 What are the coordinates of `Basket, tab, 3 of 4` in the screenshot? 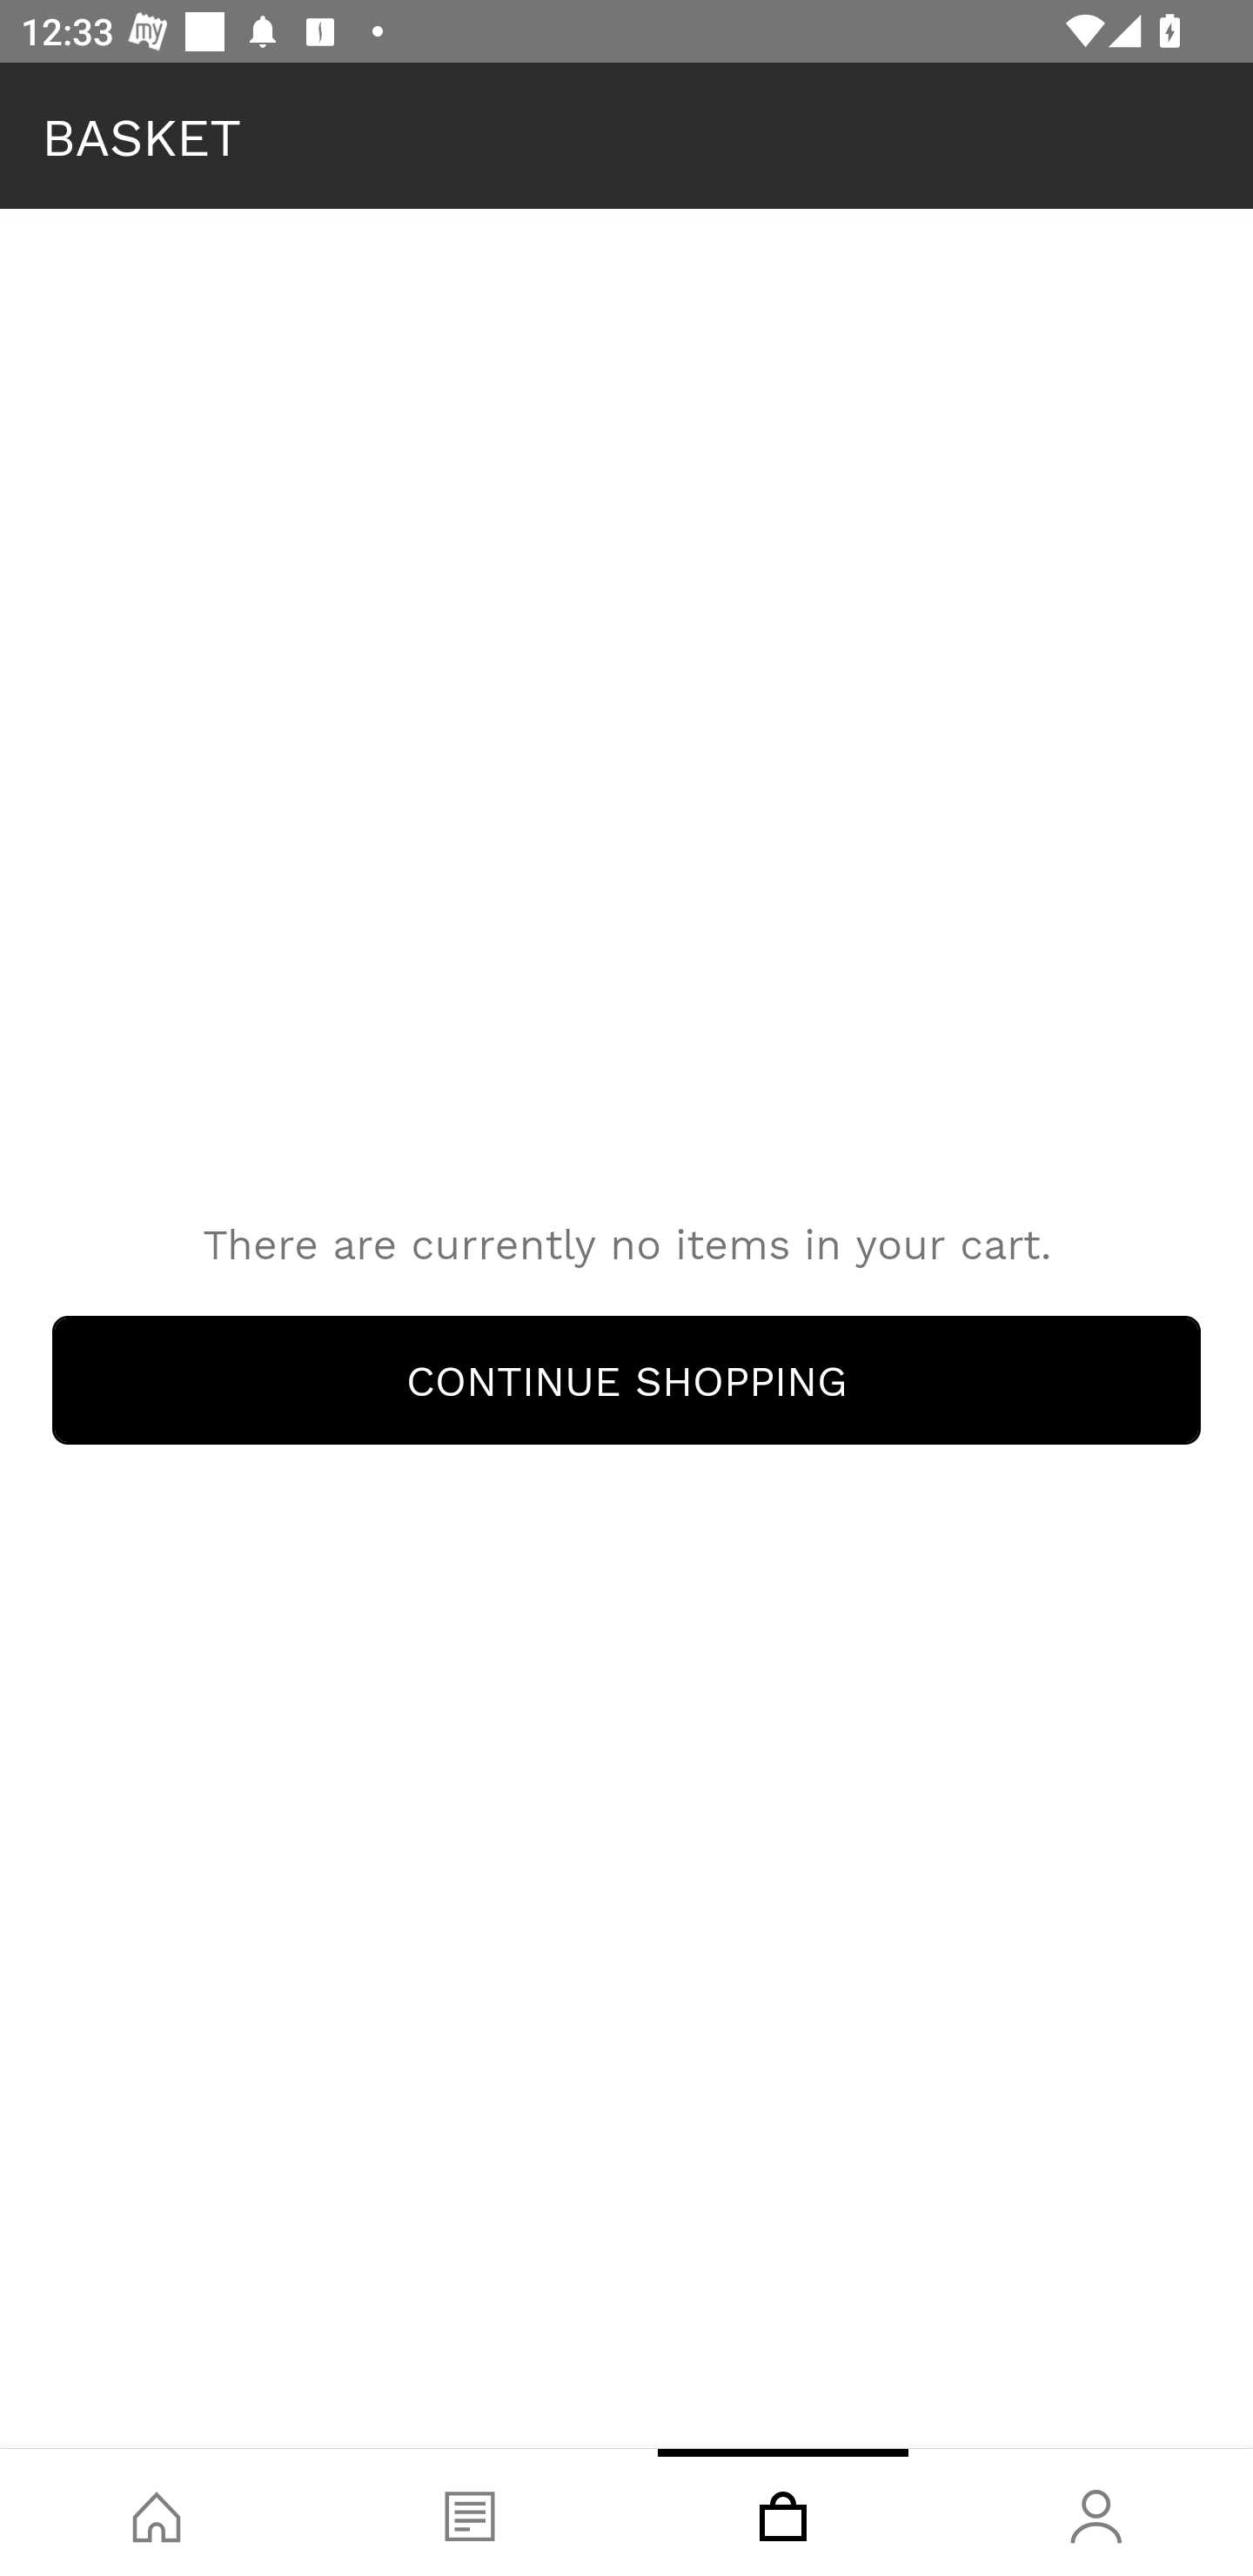 It's located at (783, 2512).